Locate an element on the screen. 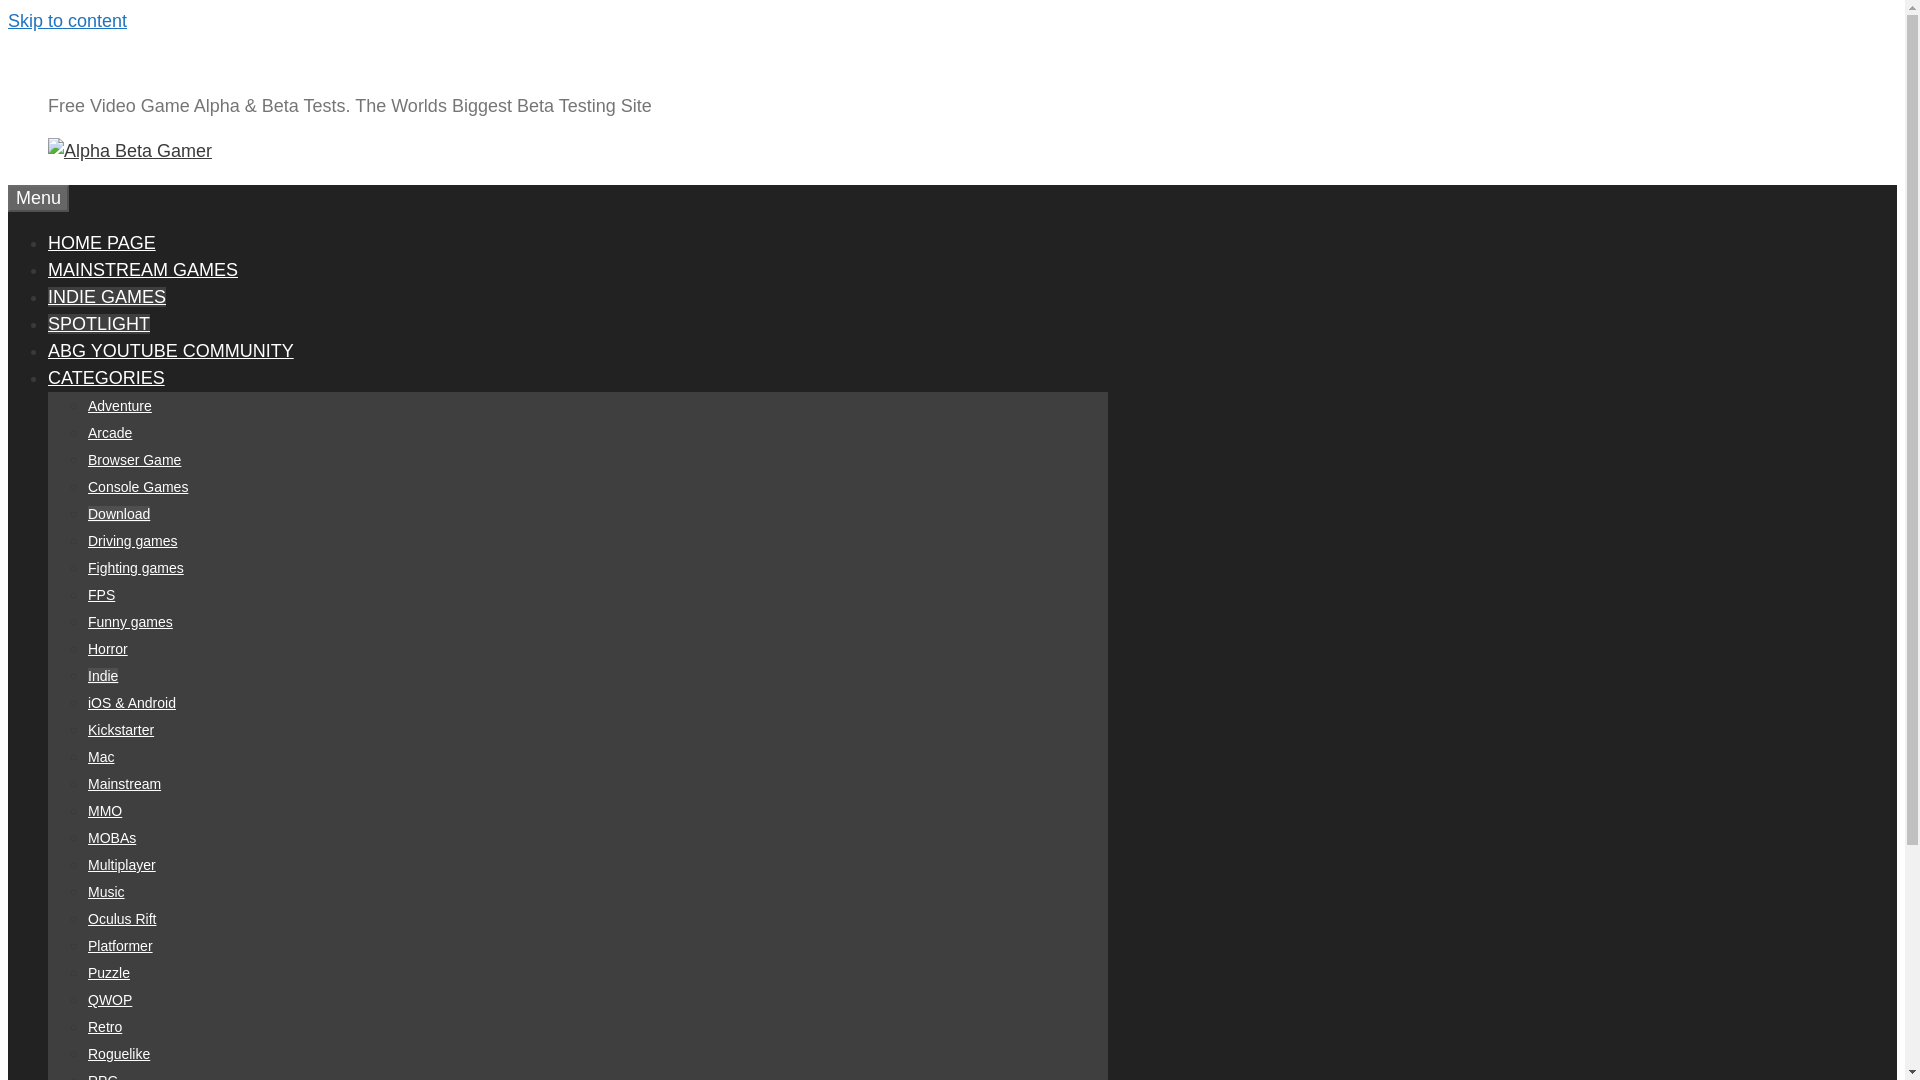 The image size is (1920, 1080). Oculus Rift is located at coordinates (122, 918).